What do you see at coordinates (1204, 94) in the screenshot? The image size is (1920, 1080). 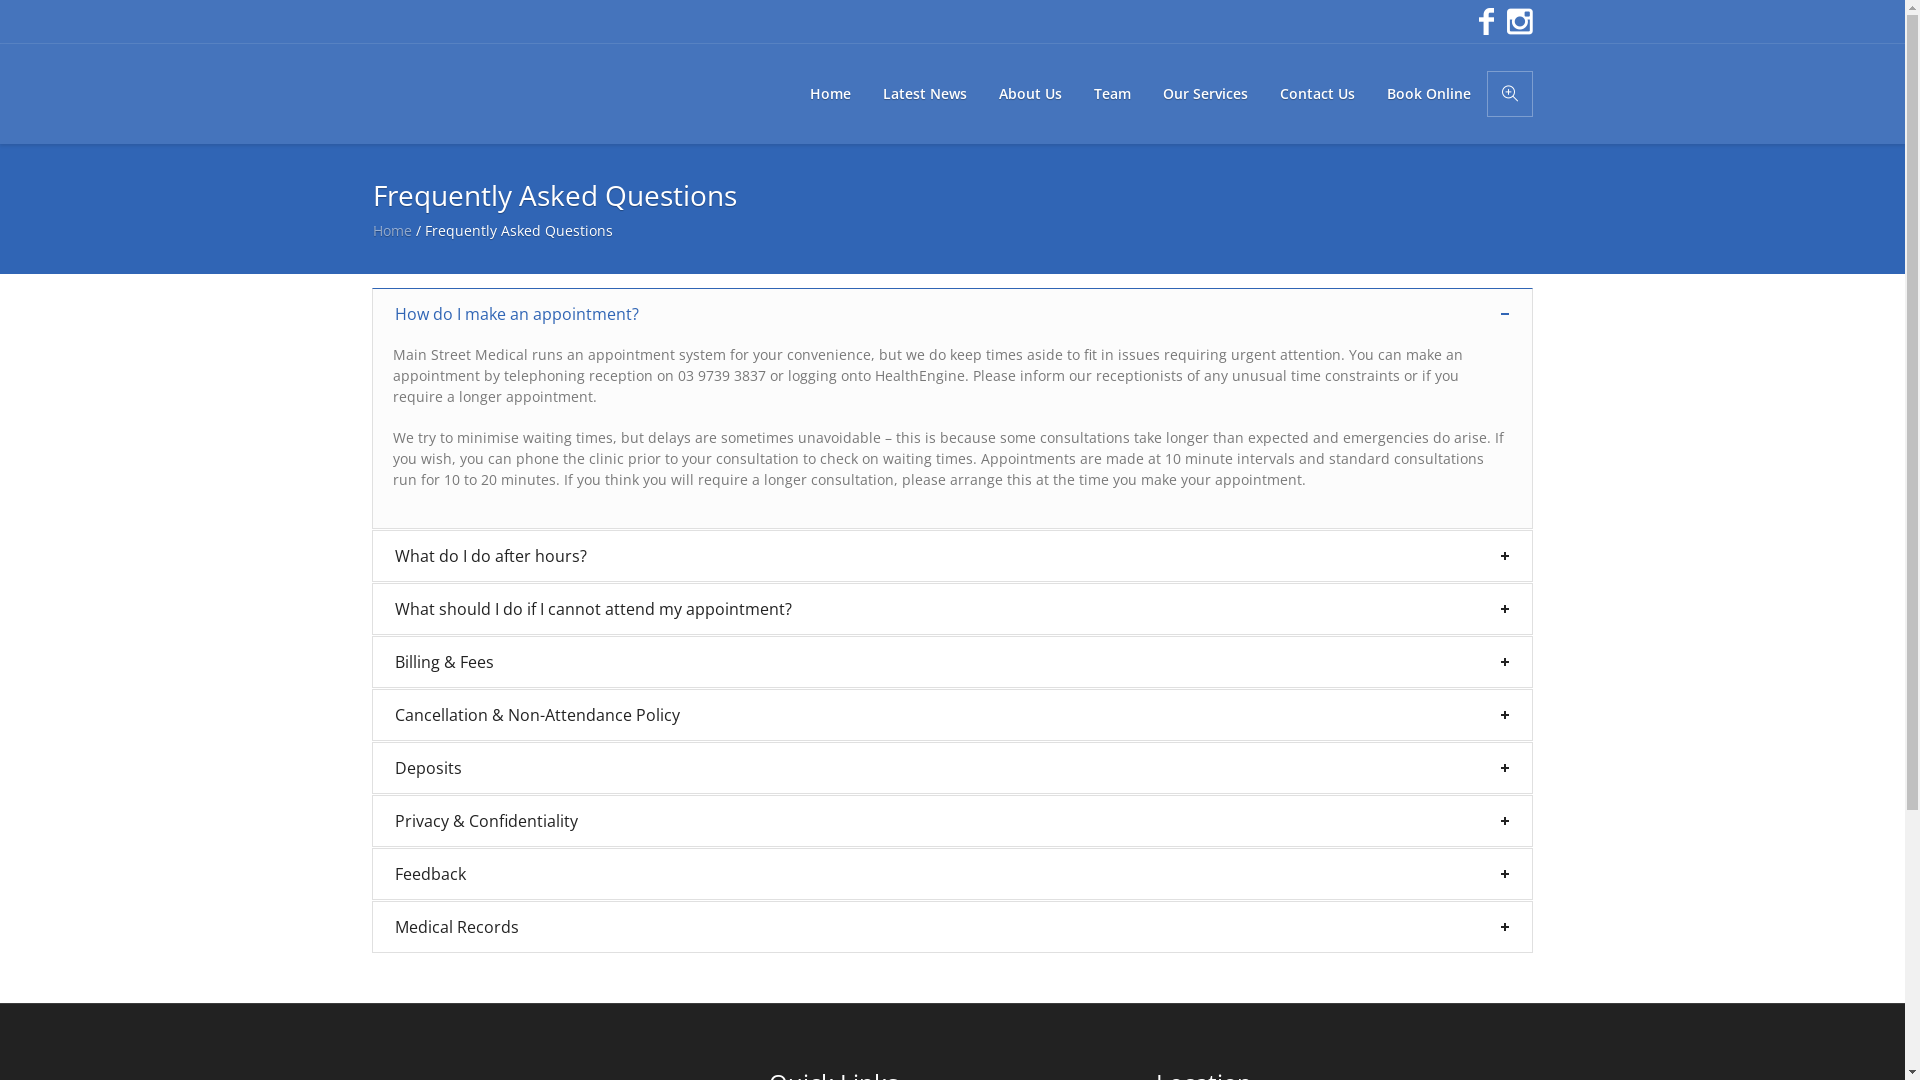 I see `Our Services` at bounding box center [1204, 94].